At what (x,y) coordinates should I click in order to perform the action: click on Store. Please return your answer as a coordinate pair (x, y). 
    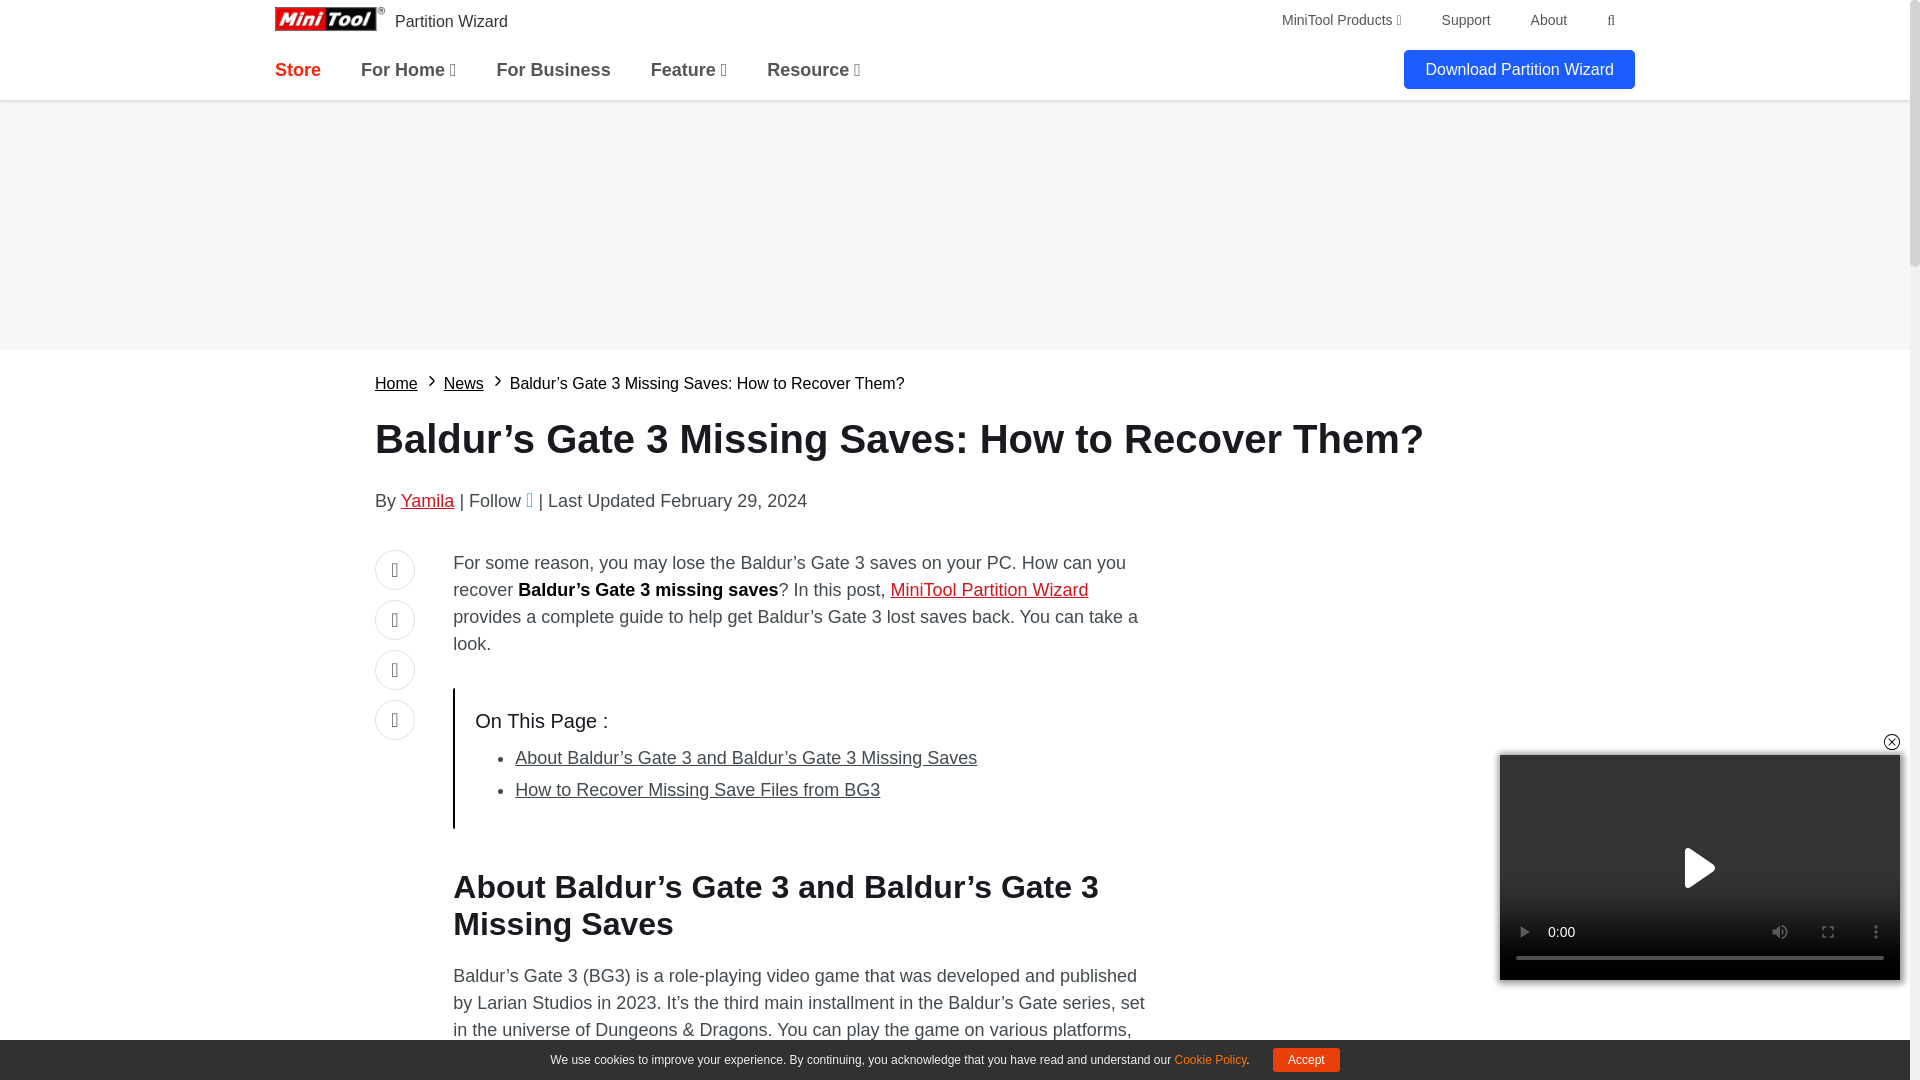
    Looking at the image, I should click on (297, 70).